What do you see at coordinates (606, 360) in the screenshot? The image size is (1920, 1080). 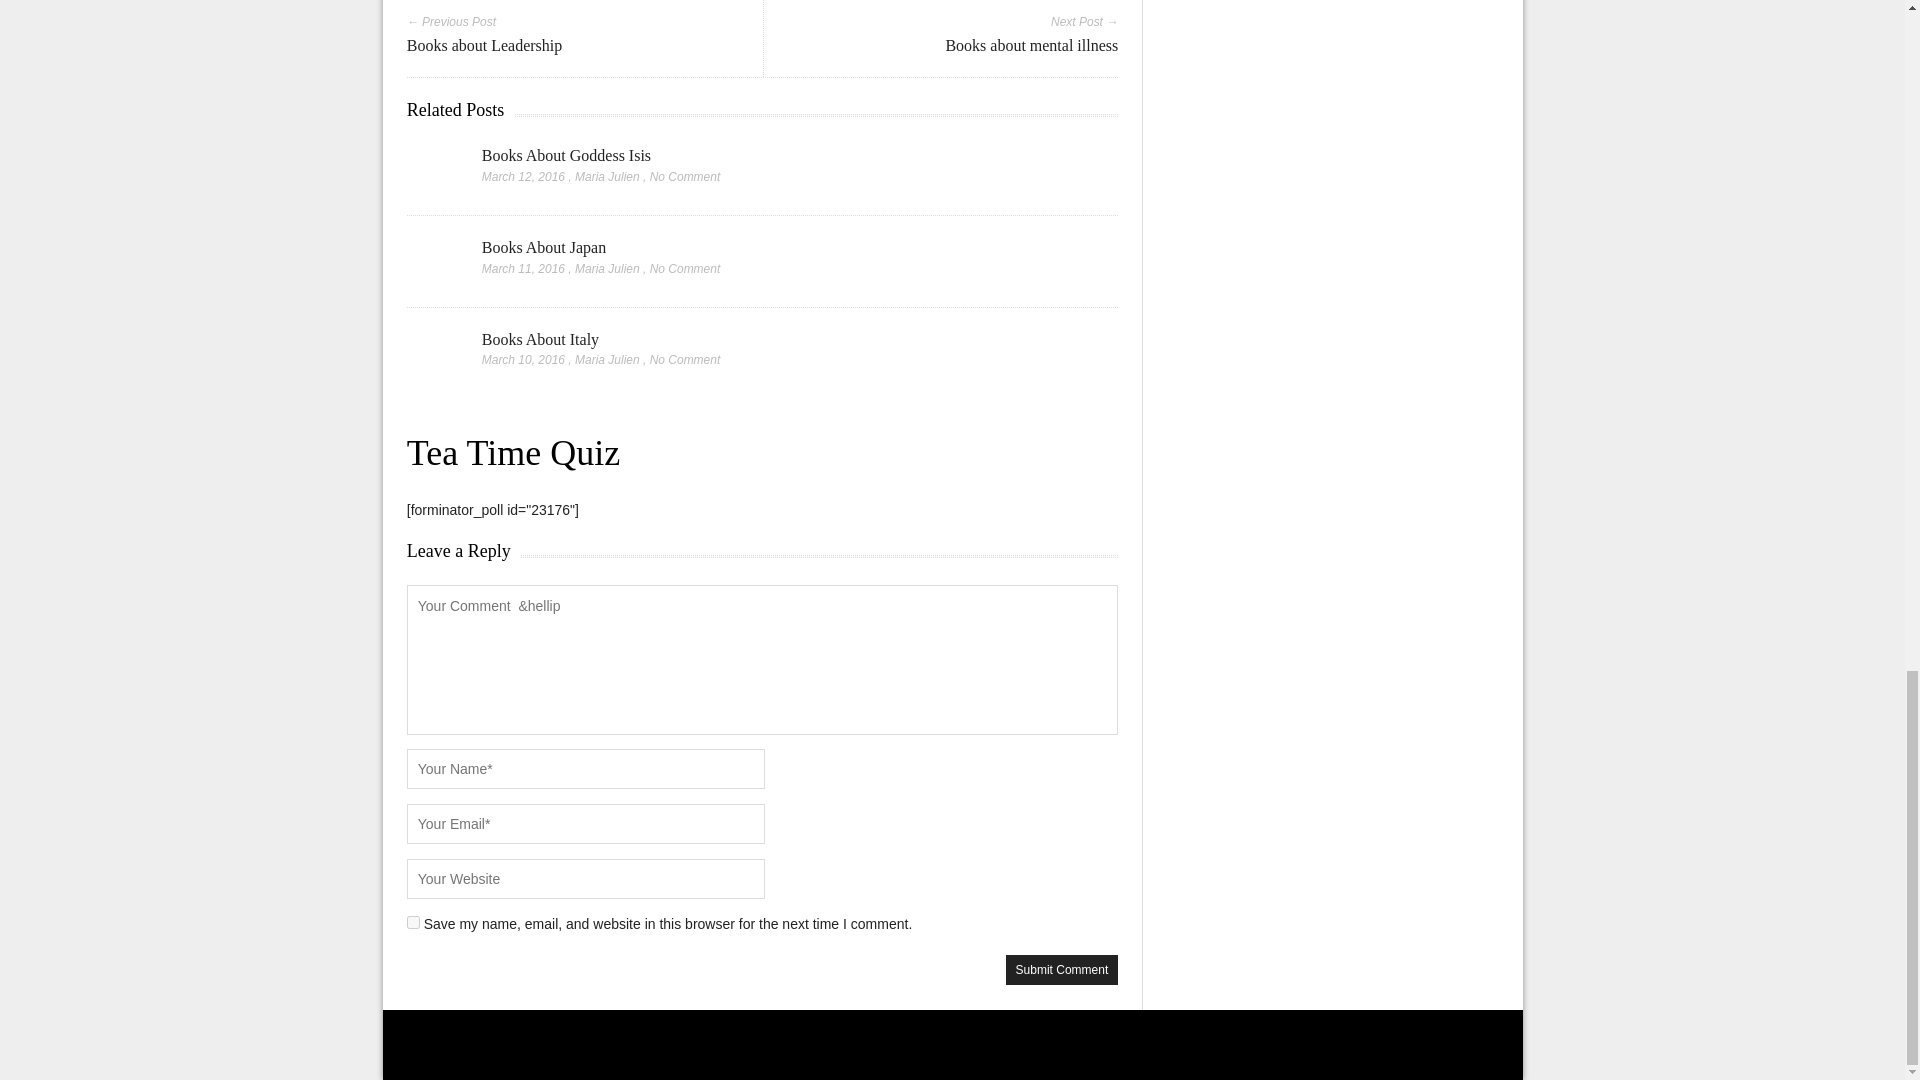 I see `Posts by Maria Julien` at bounding box center [606, 360].